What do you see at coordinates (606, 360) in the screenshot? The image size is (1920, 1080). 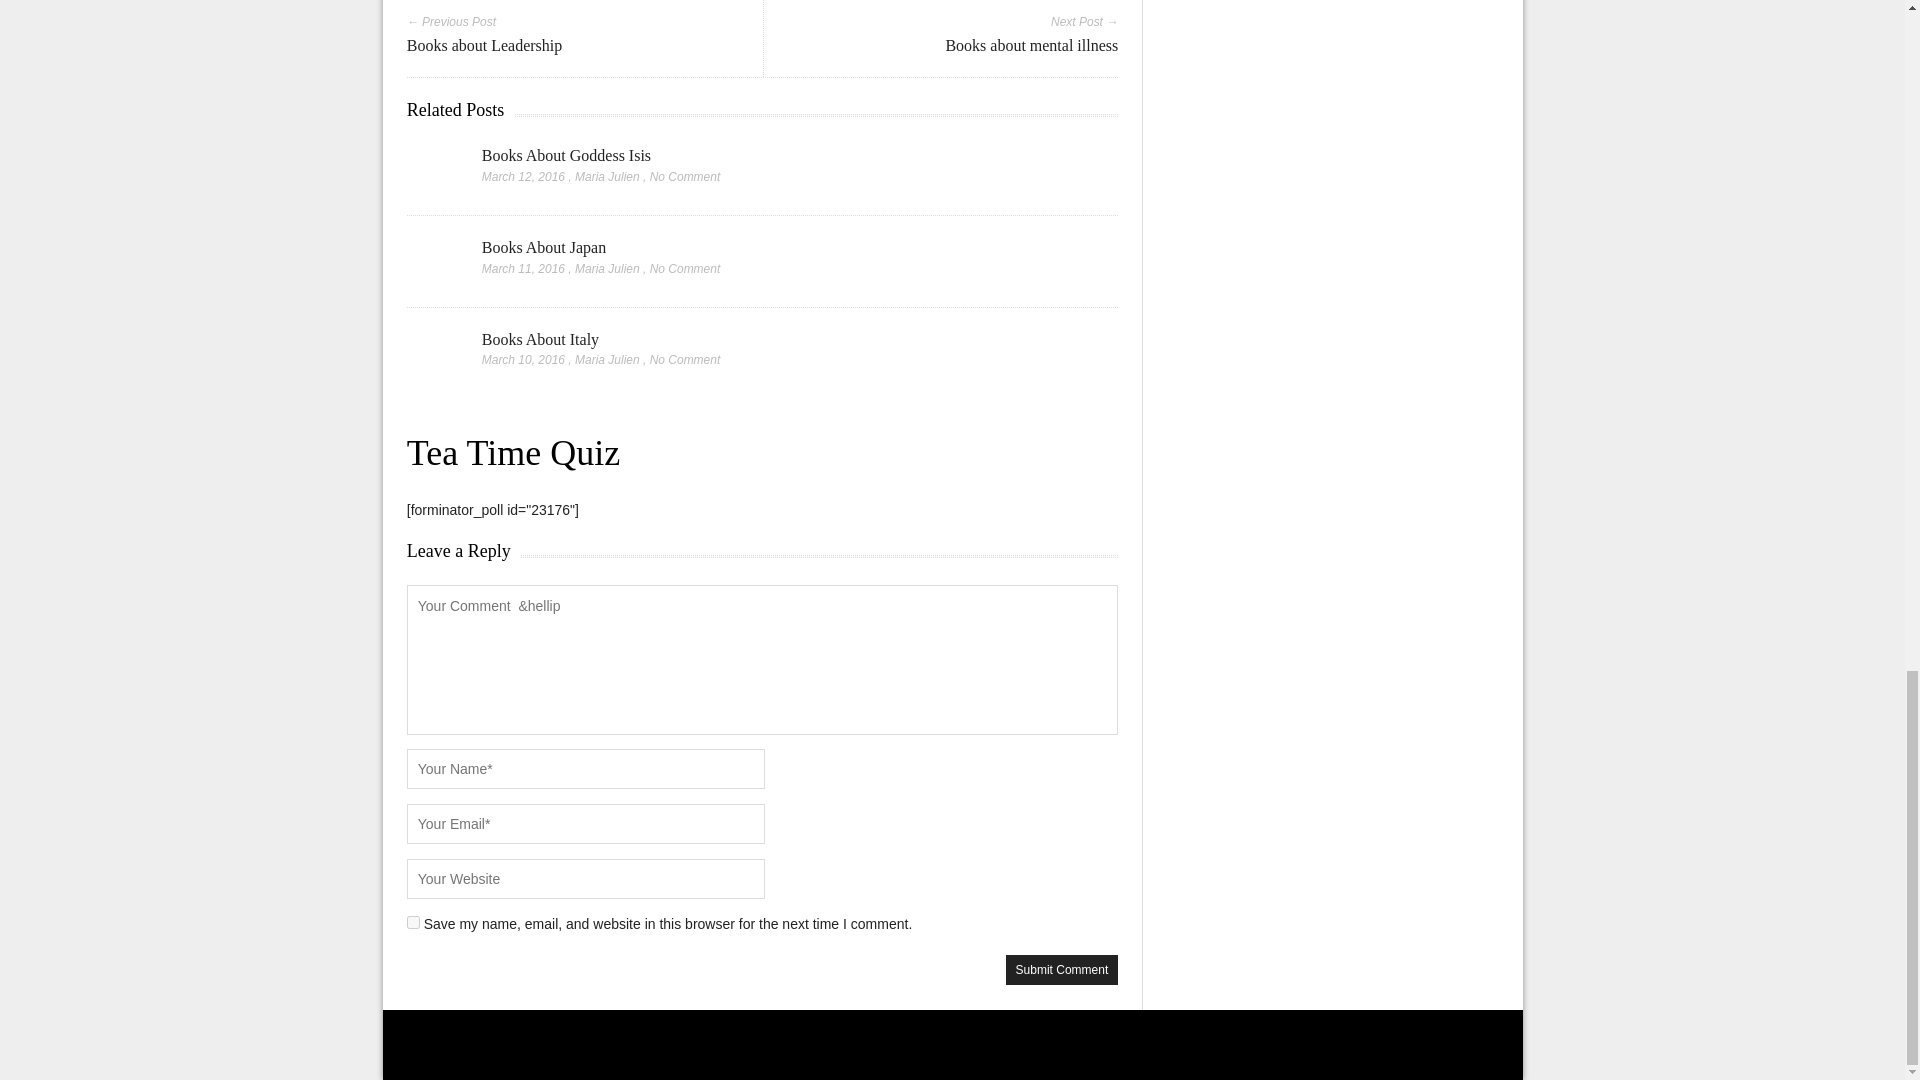 I see `Posts by Maria Julien` at bounding box center [606, 360].